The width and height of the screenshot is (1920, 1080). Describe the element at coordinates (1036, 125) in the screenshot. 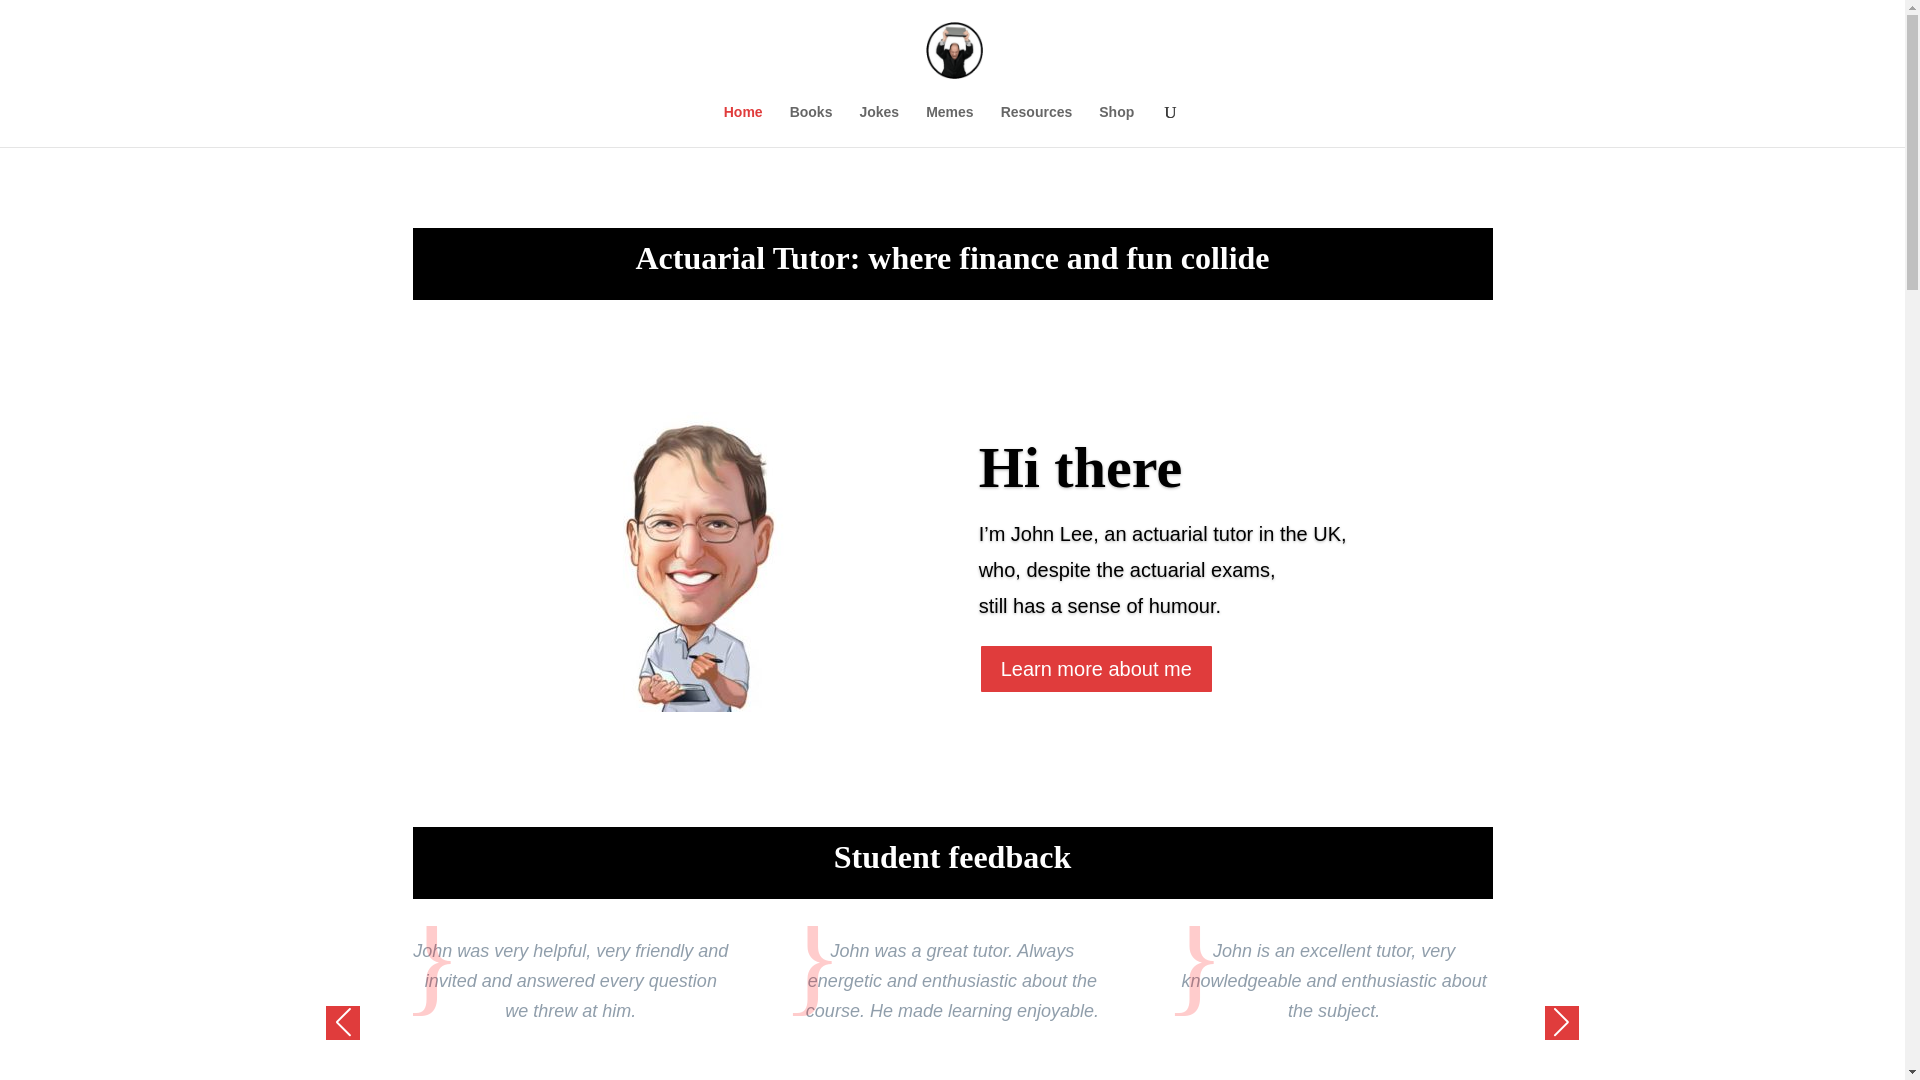

I see `Resources` at that location.